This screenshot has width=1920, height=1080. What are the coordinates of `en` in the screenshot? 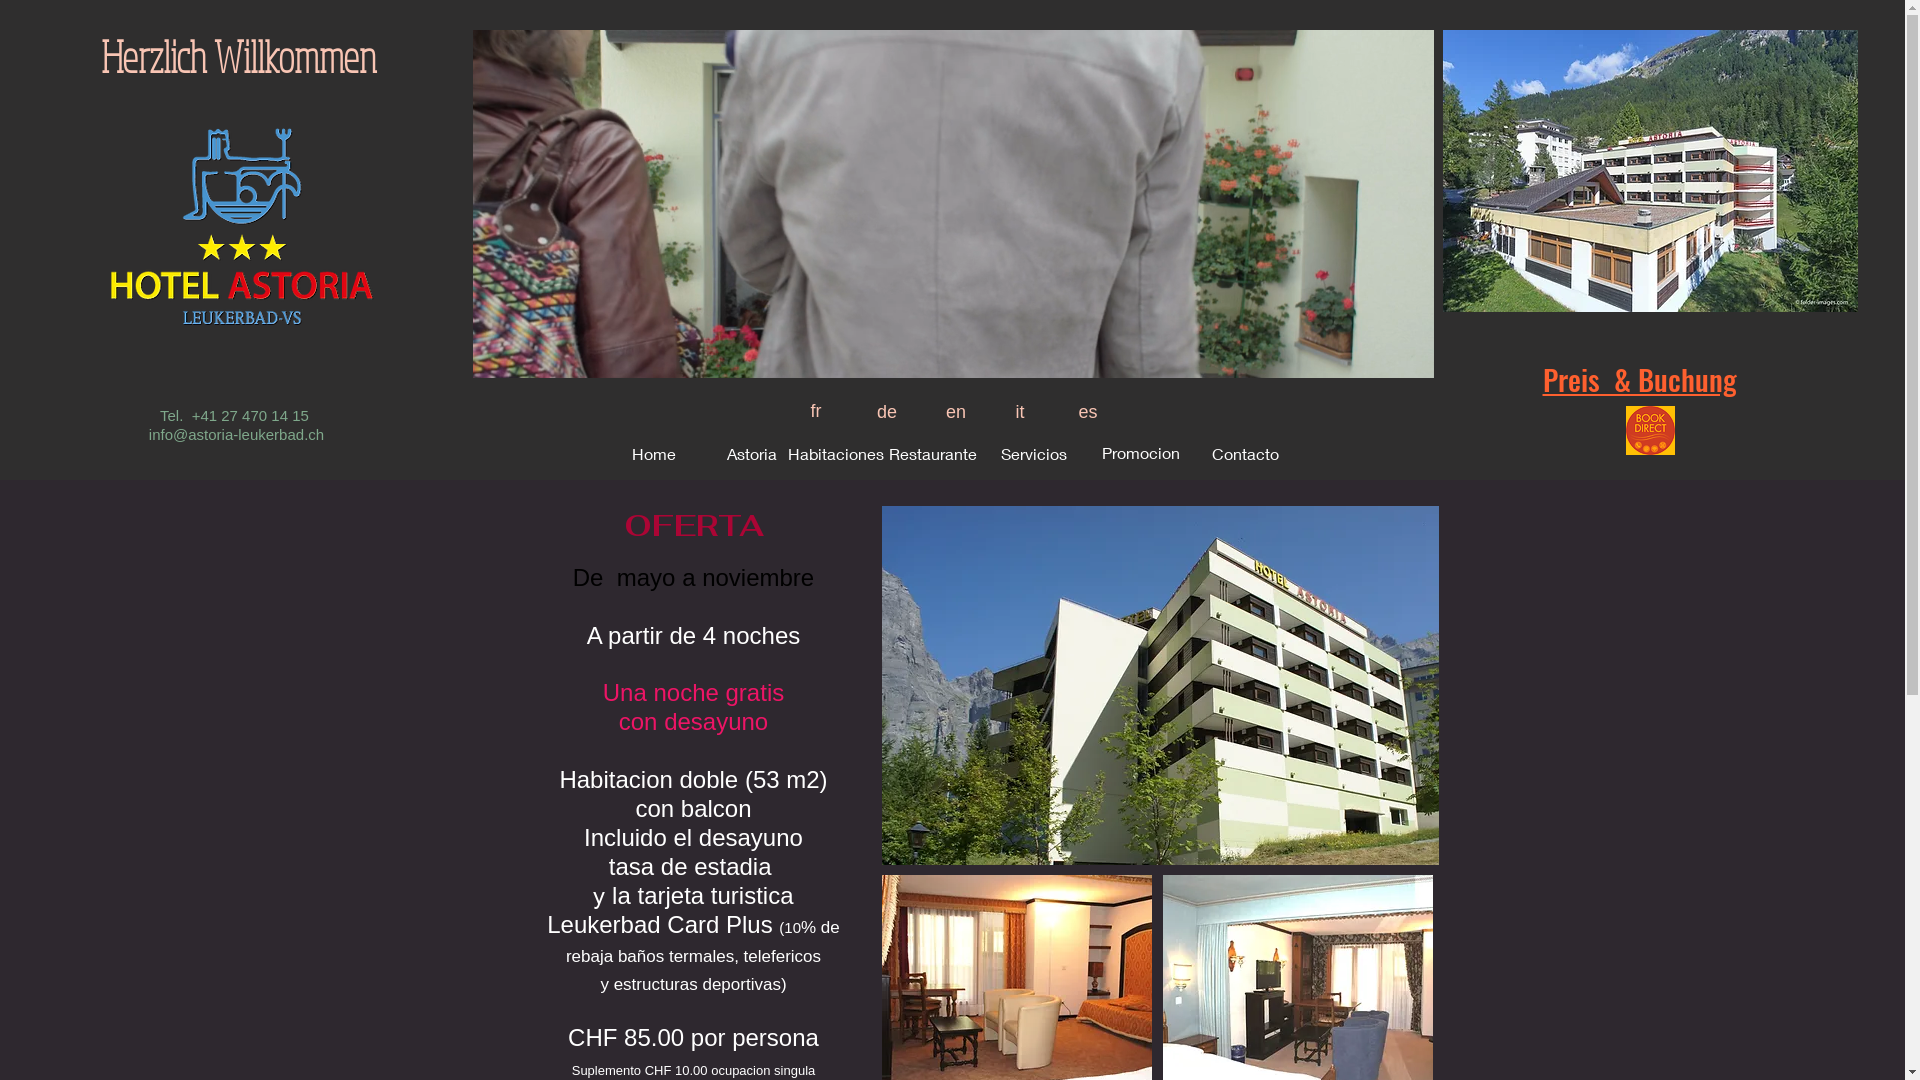 It's located at (956, 412).